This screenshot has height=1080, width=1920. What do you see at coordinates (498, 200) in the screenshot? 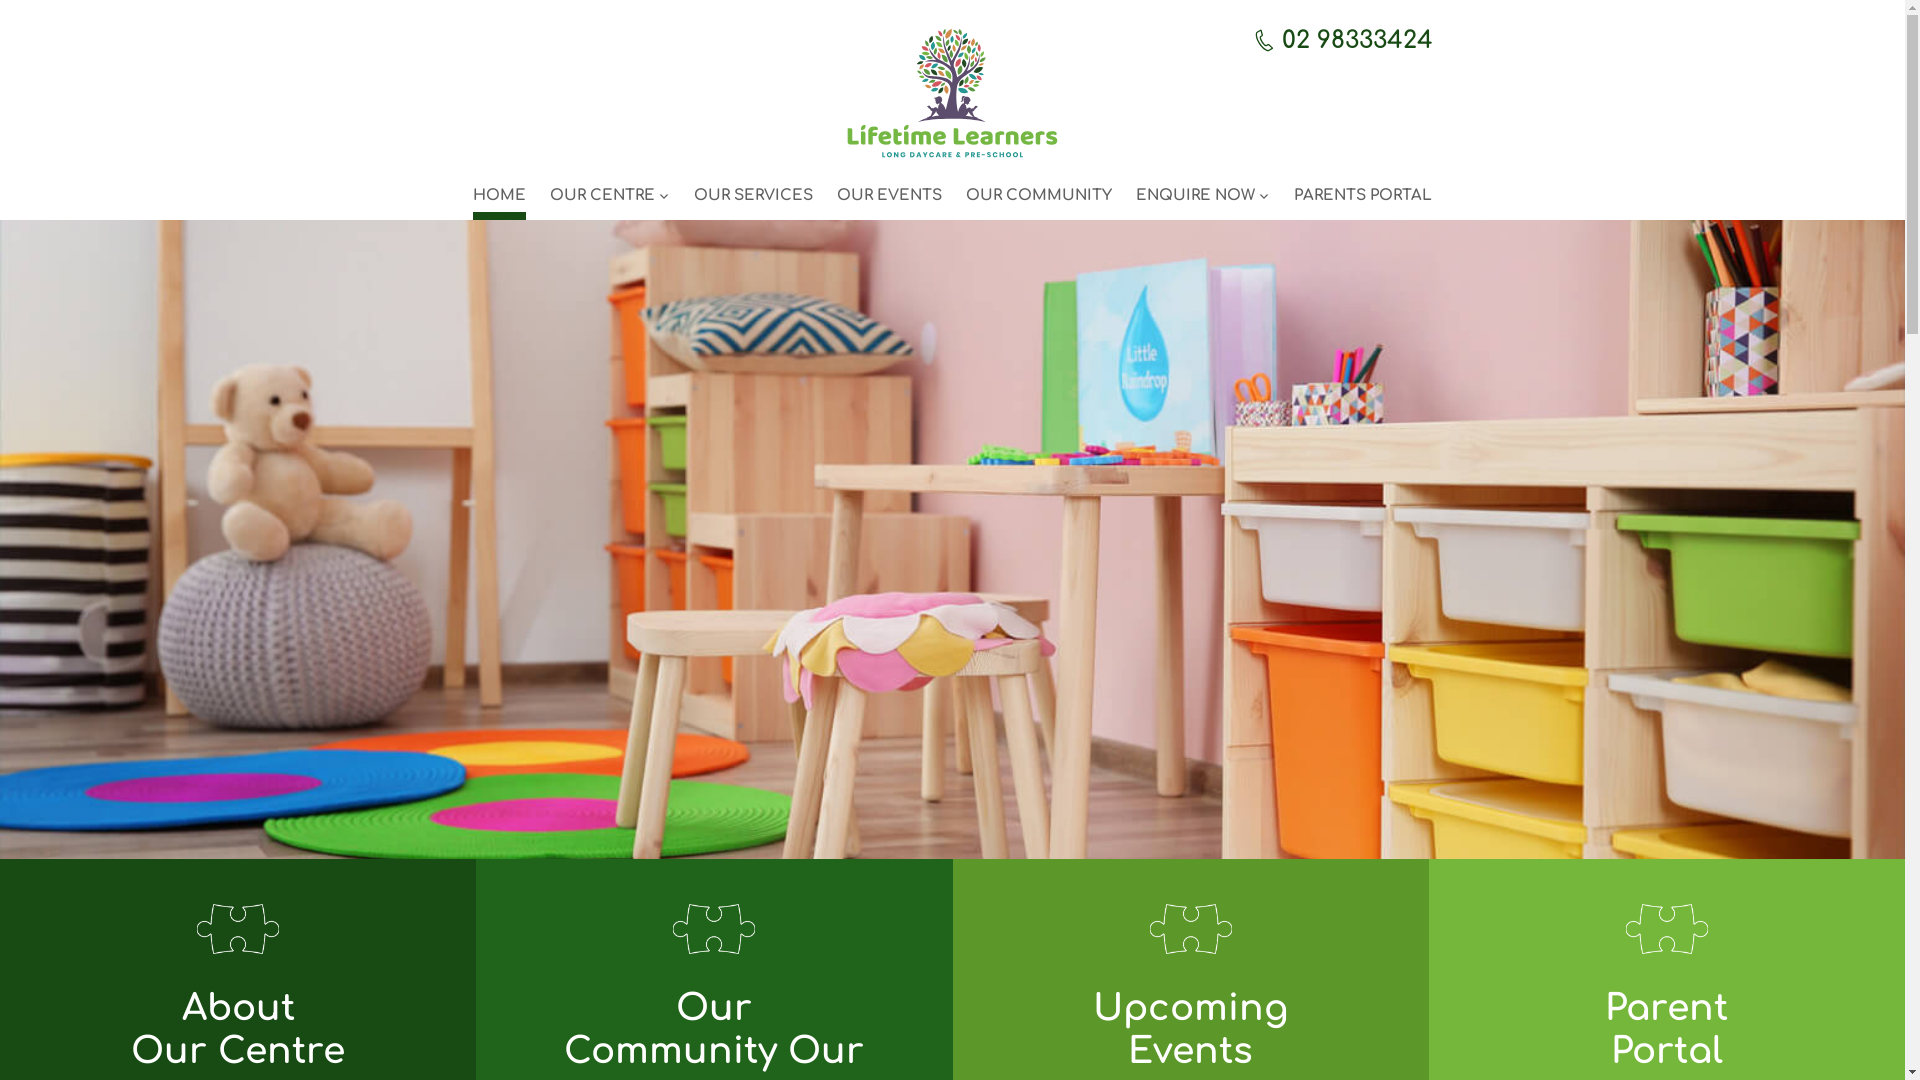
I see `HOME` at bounding box center [498, 200].